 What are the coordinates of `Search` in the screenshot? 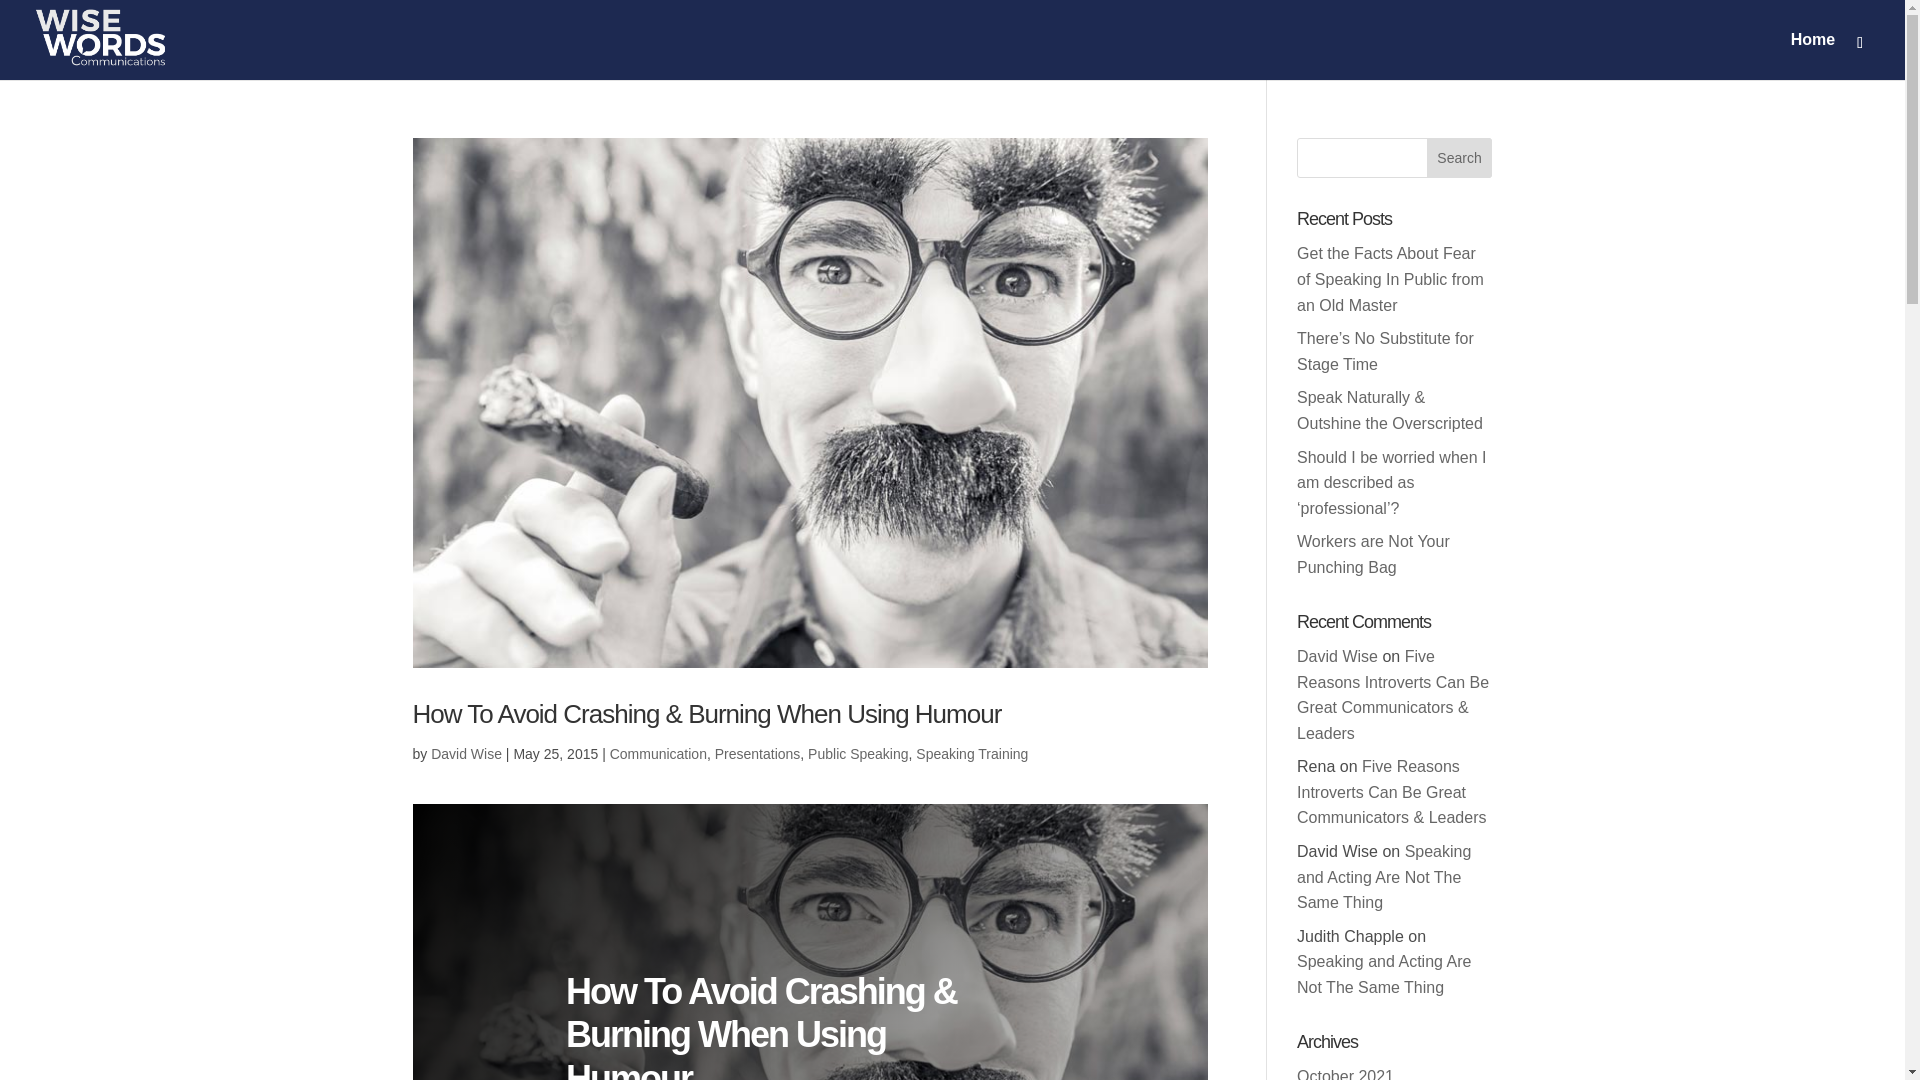 It's located at (1460, 158).